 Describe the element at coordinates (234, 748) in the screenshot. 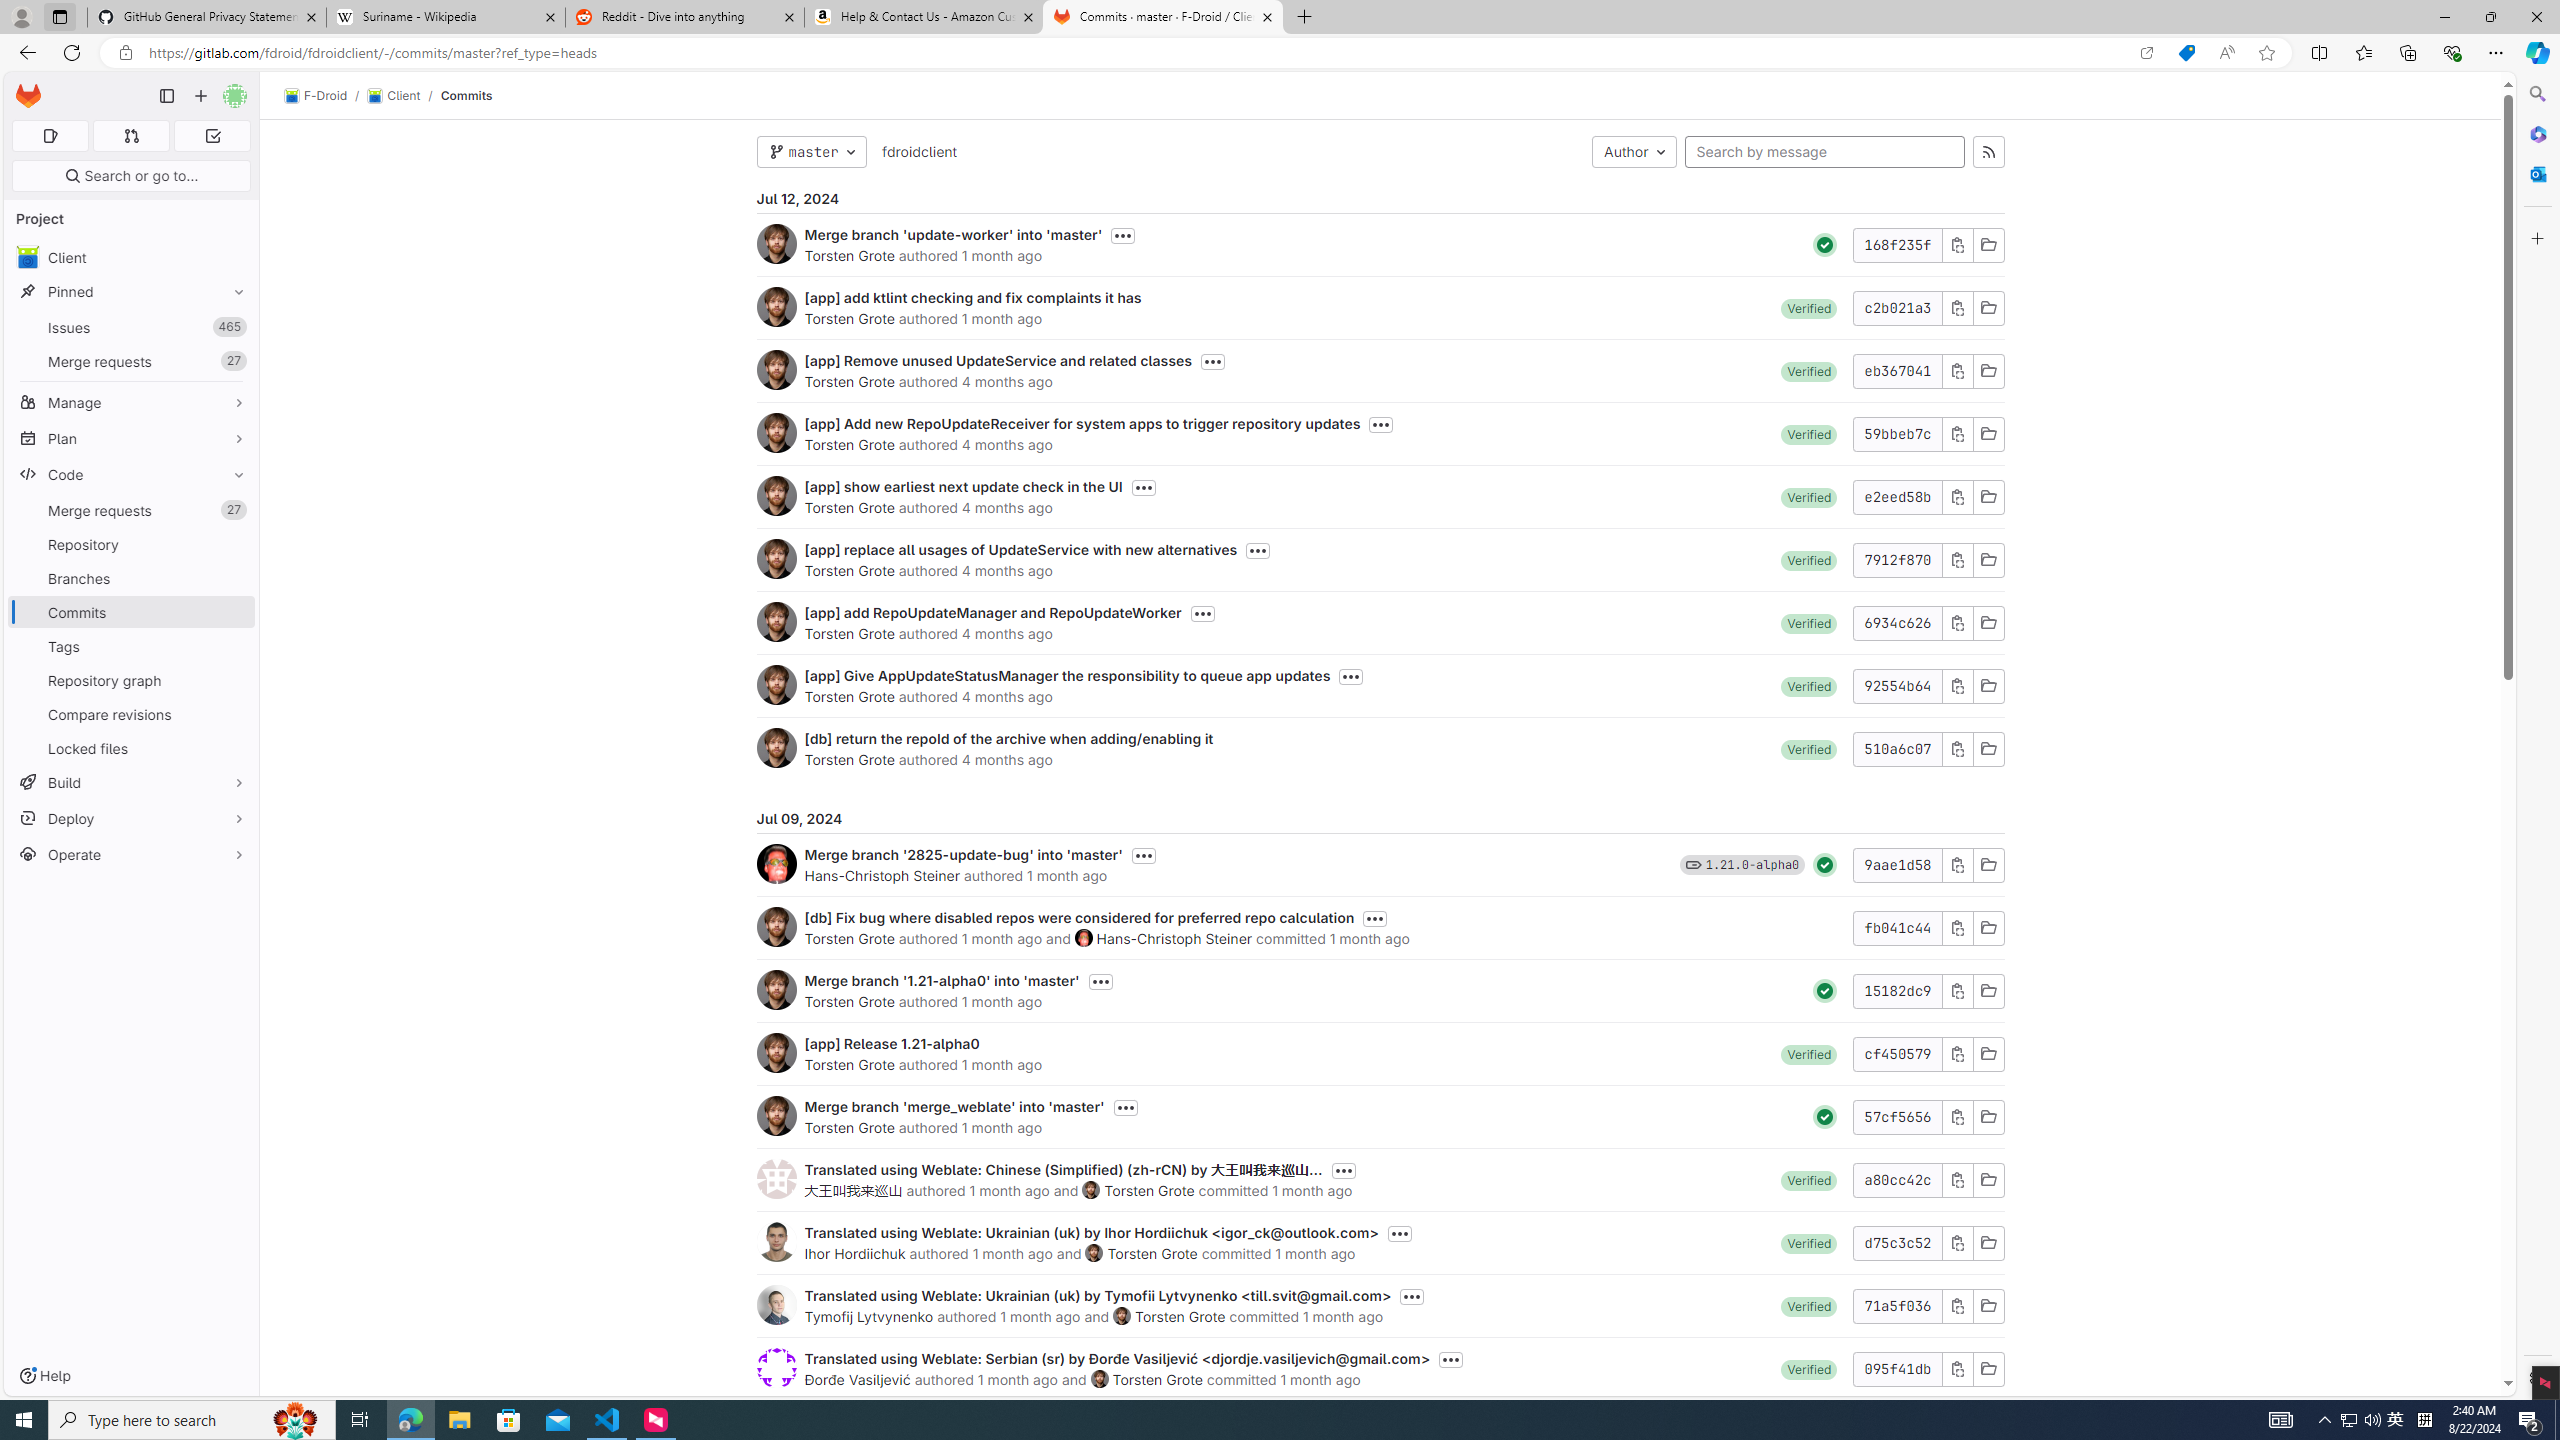

I see `Pin Locked files` at that location.